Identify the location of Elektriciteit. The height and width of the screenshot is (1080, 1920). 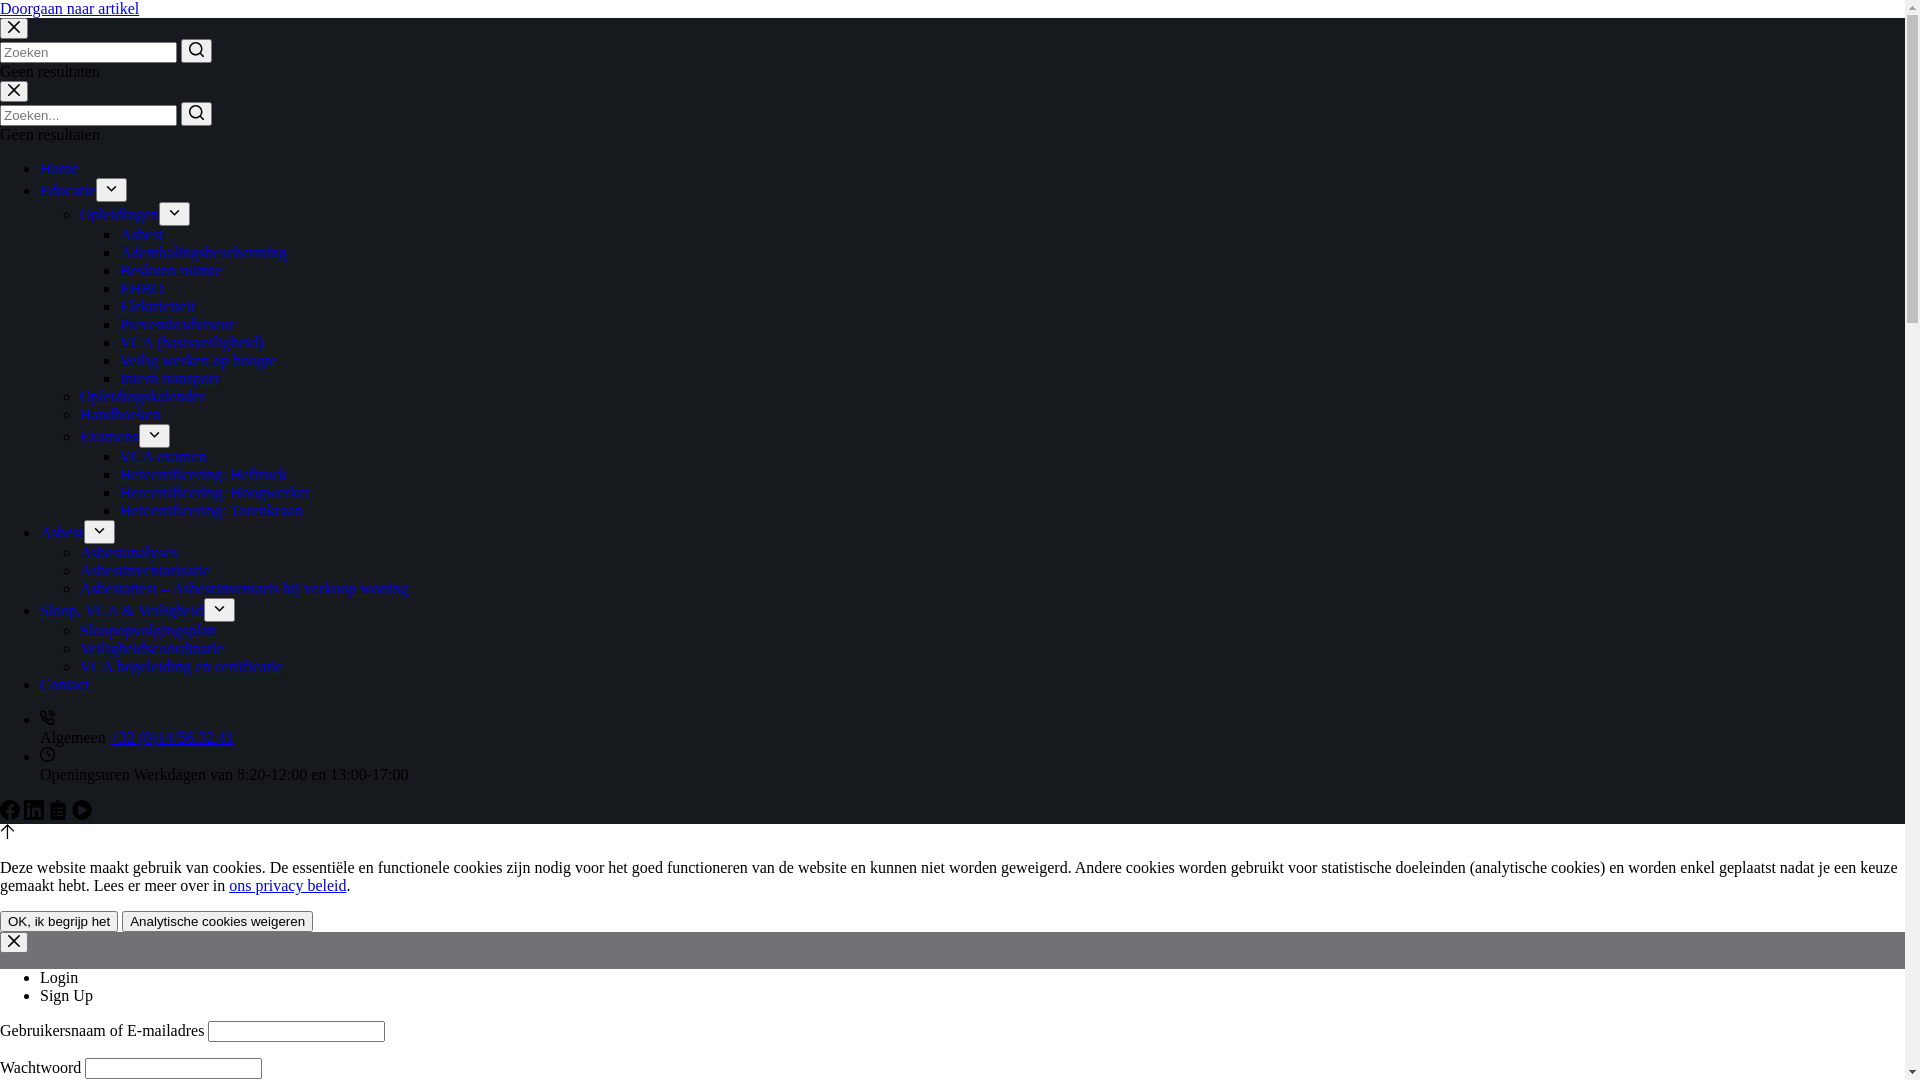
(158, 306).